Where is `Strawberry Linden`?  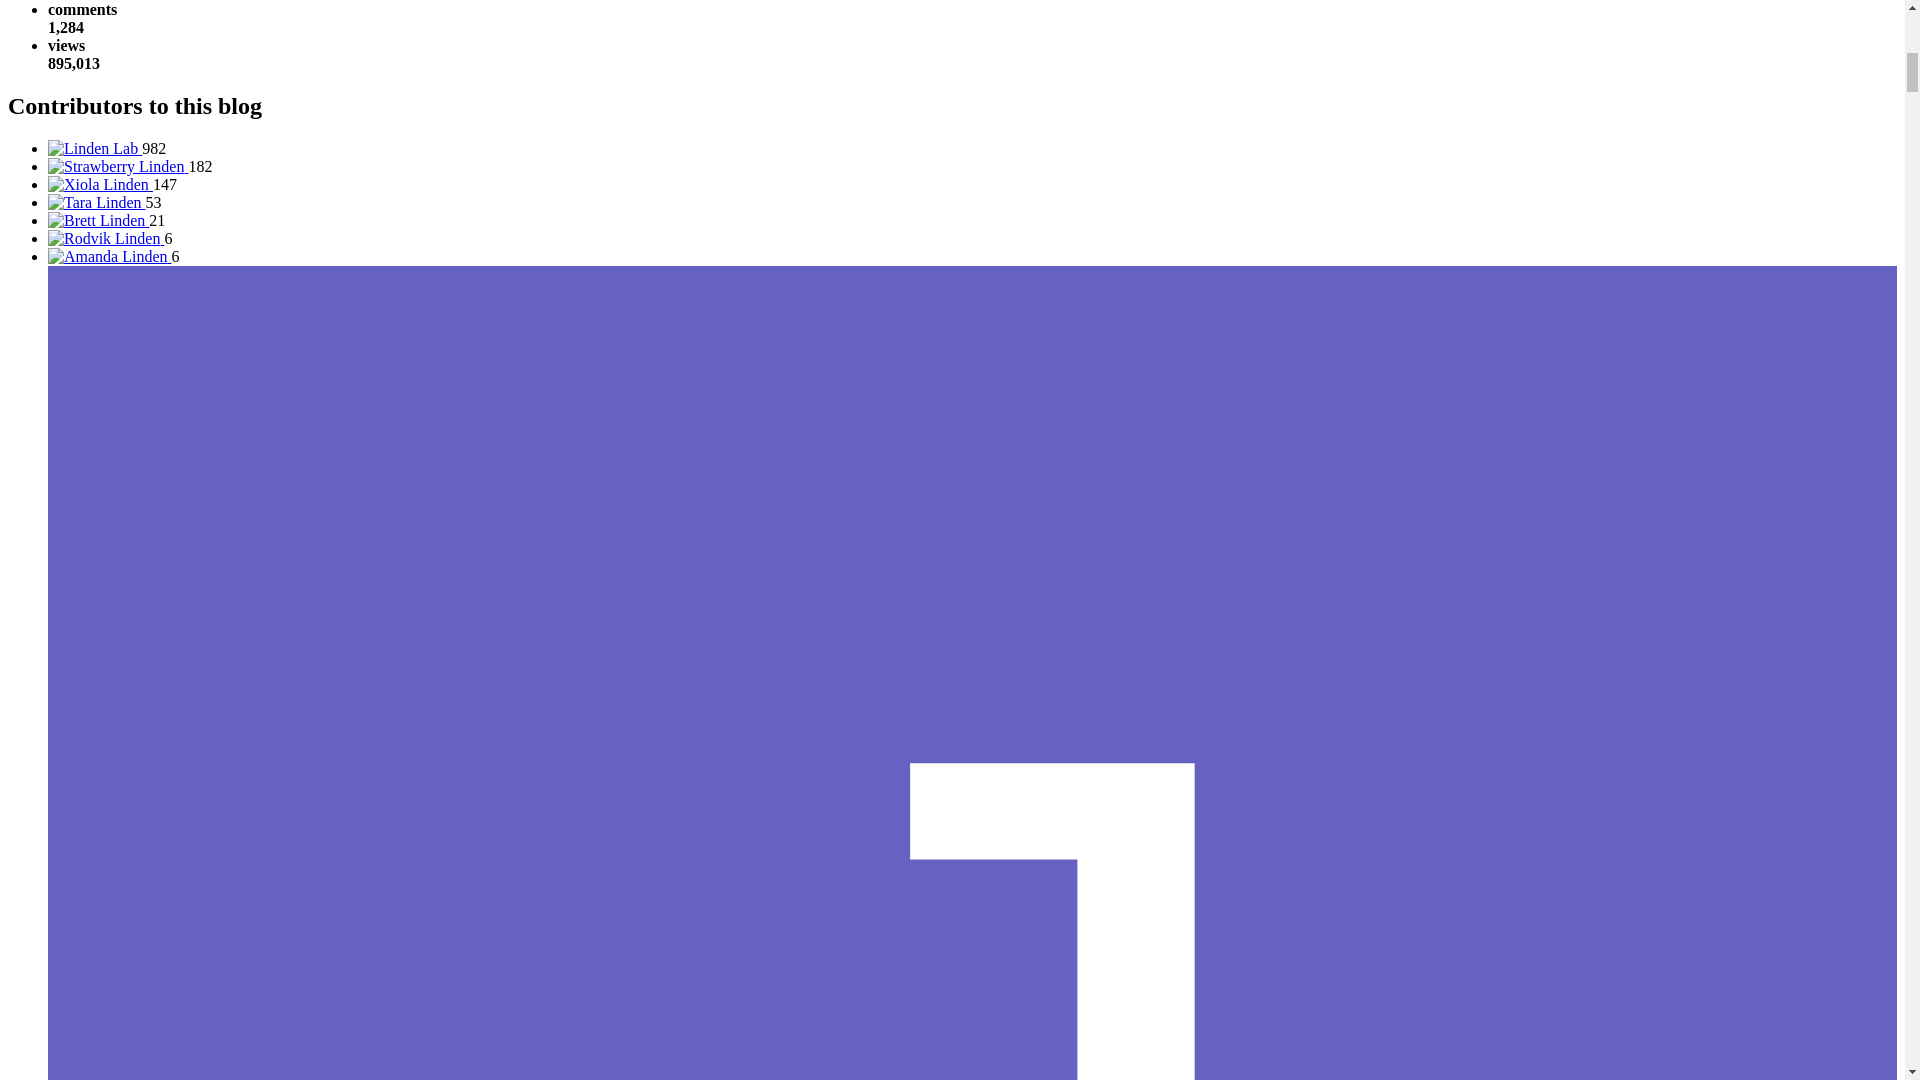 Strawberry Linden is located at coordinates (130, 166).